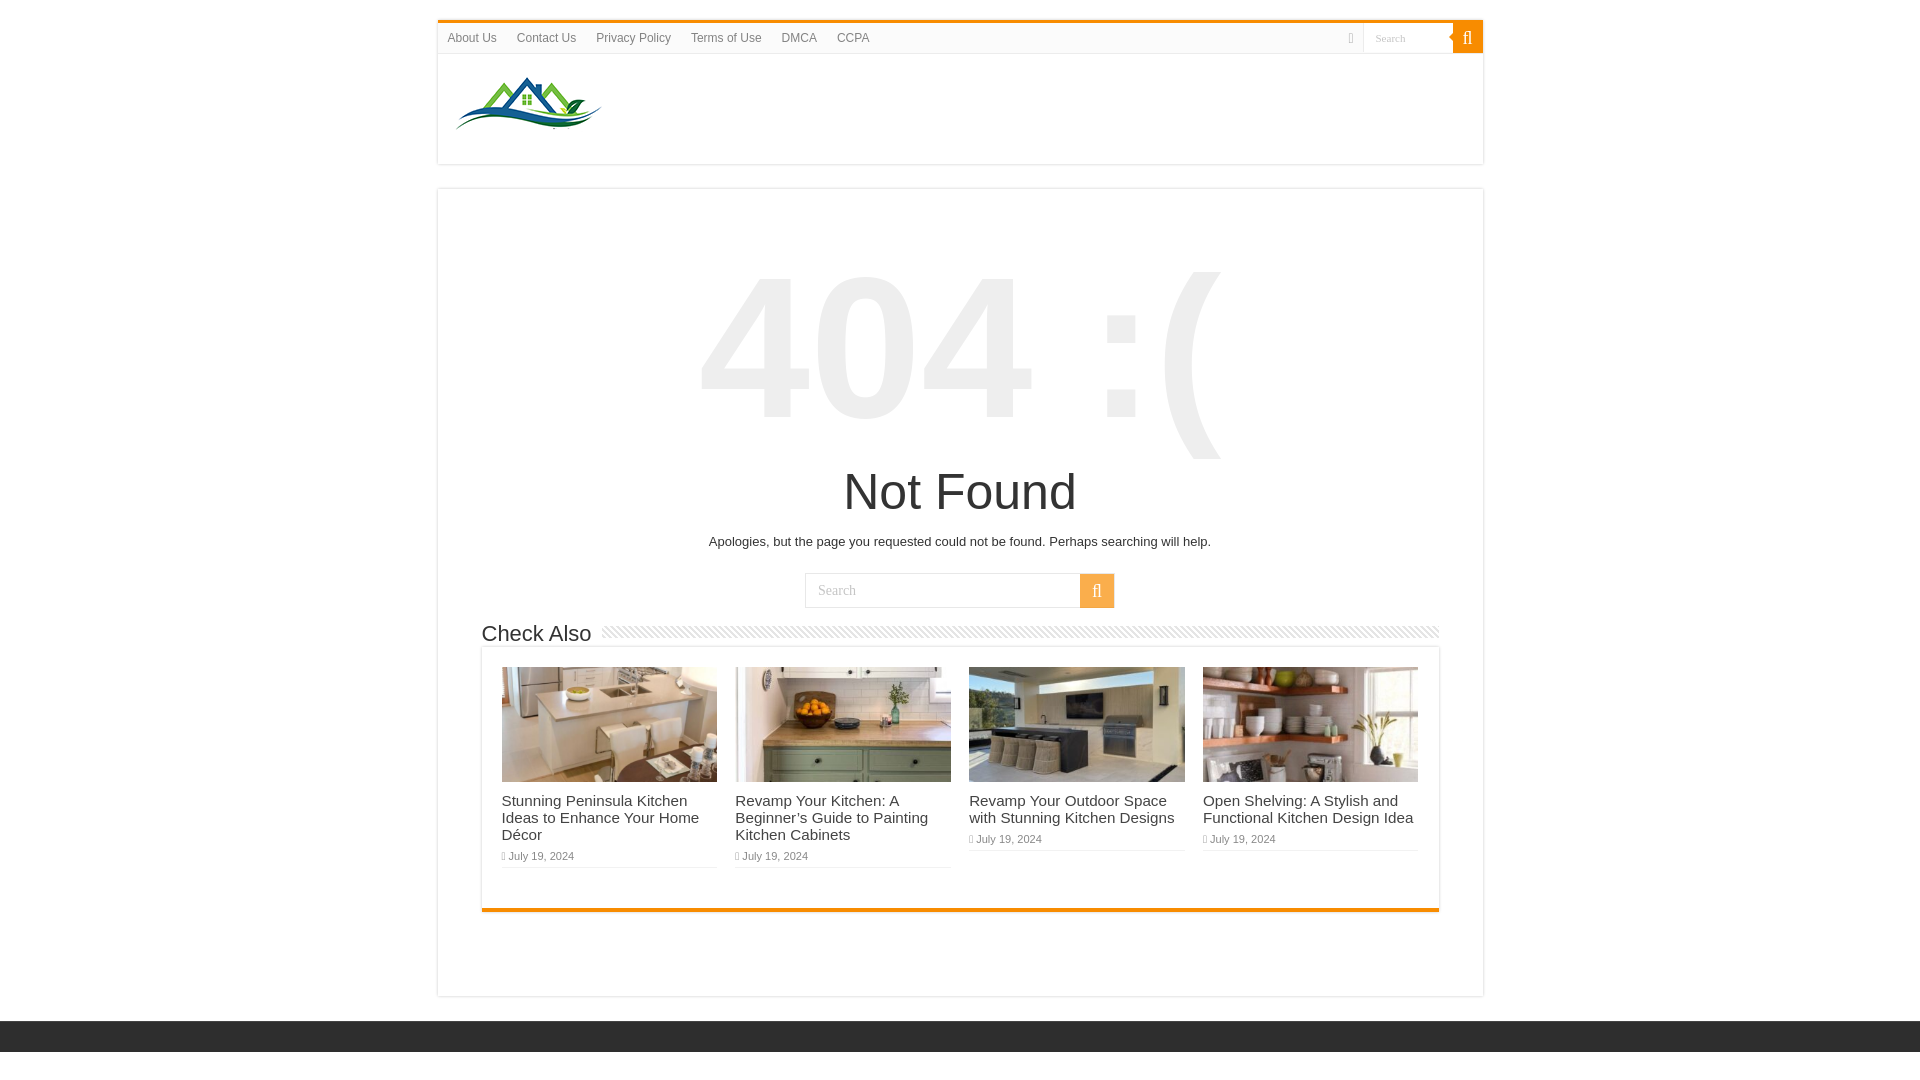 This screenshot has width=1920, height=1080. What do you see at coordinates (532, 104) in the screenshot?
I see `Decorationg` at bounding box center [532, 104].